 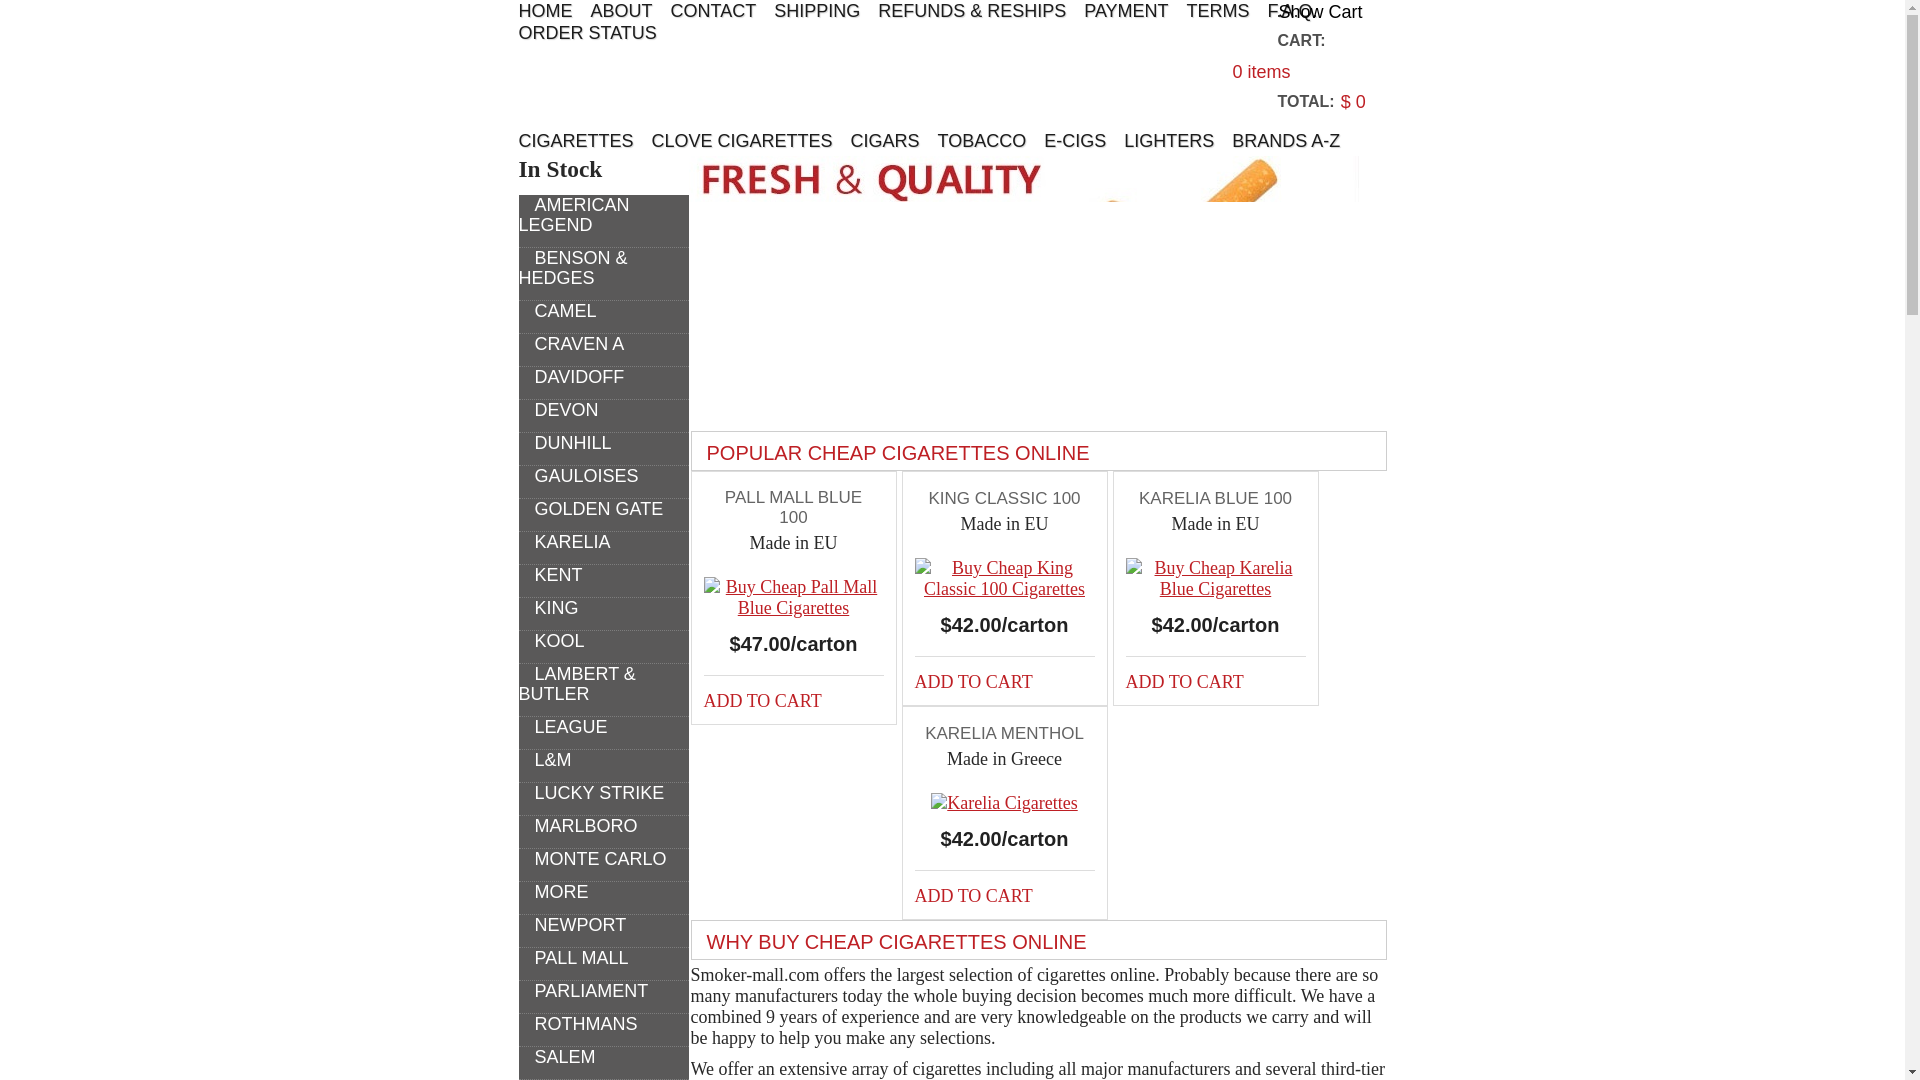 I want to click on ABOUT, so click(x=620, y=10).